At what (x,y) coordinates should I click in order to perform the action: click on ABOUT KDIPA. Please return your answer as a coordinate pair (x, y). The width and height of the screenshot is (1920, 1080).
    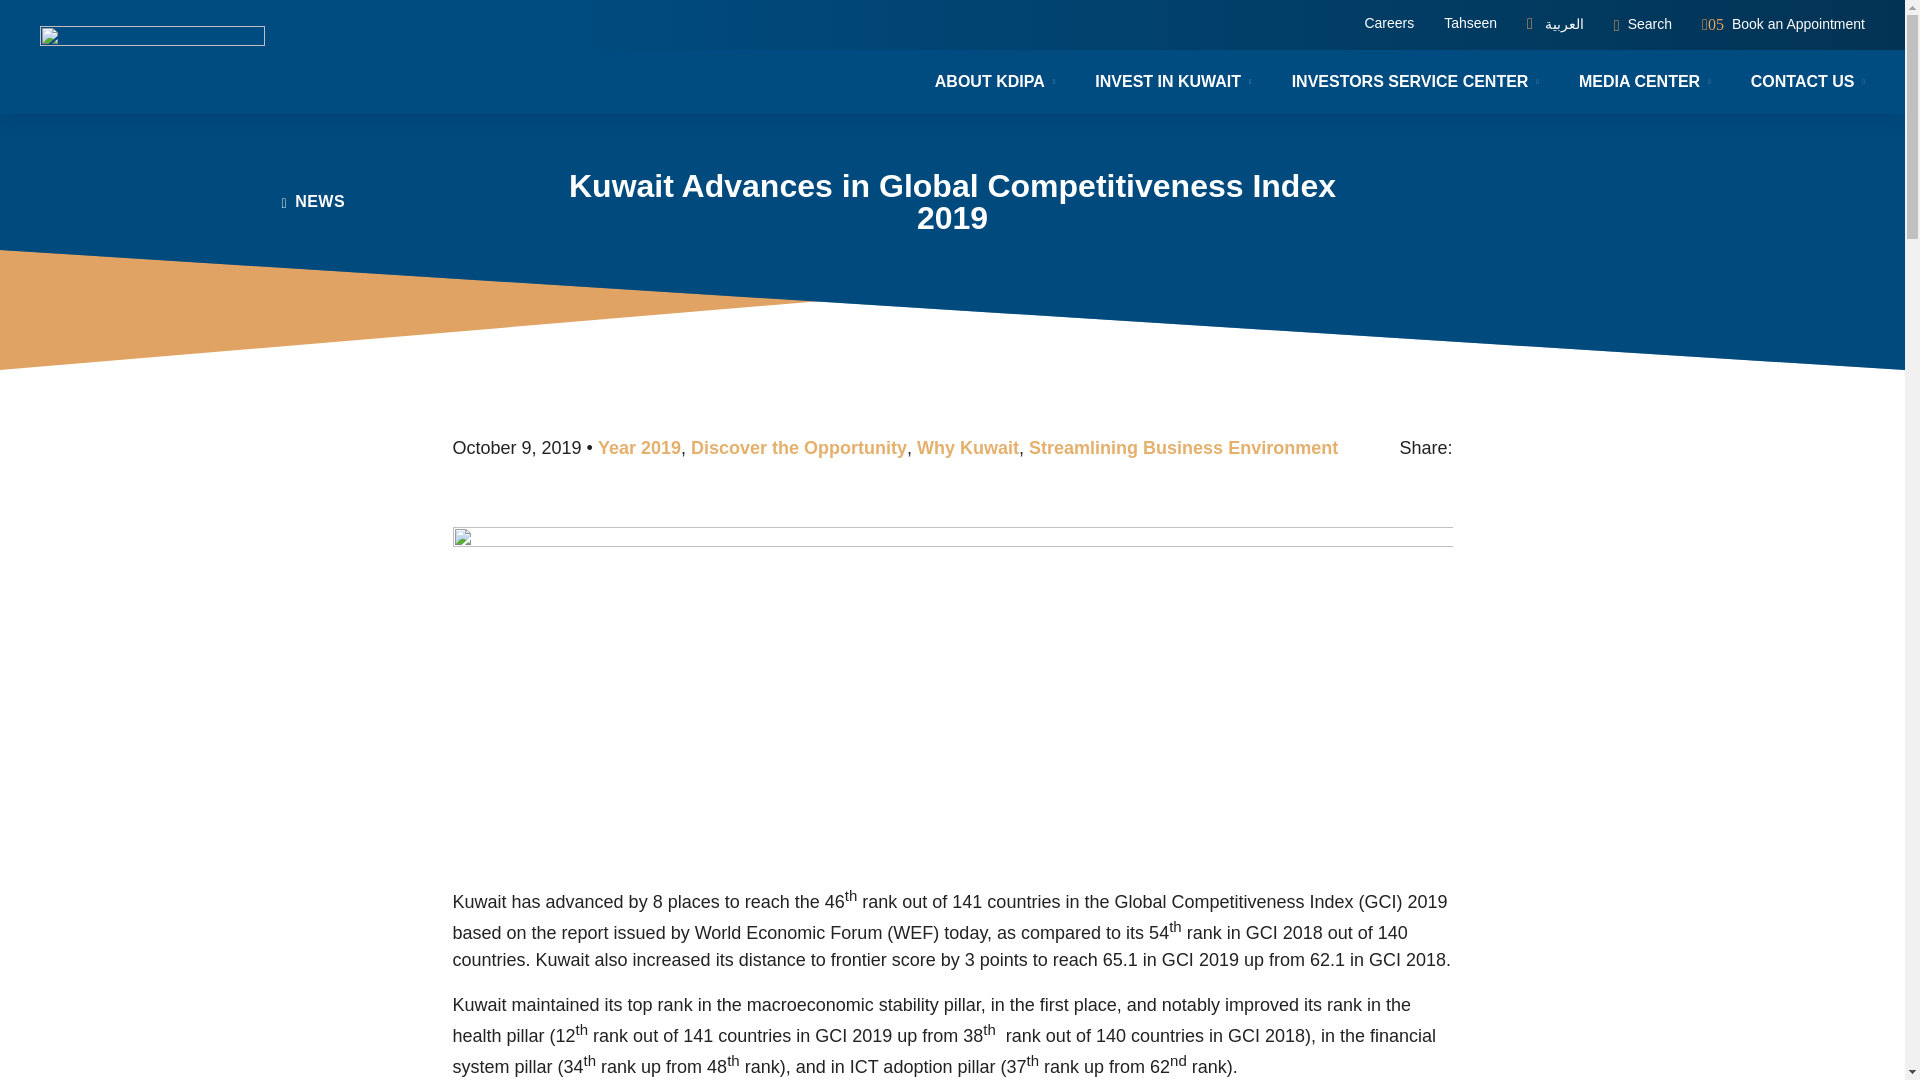
    Looking at the image, I should click on (995, 82).